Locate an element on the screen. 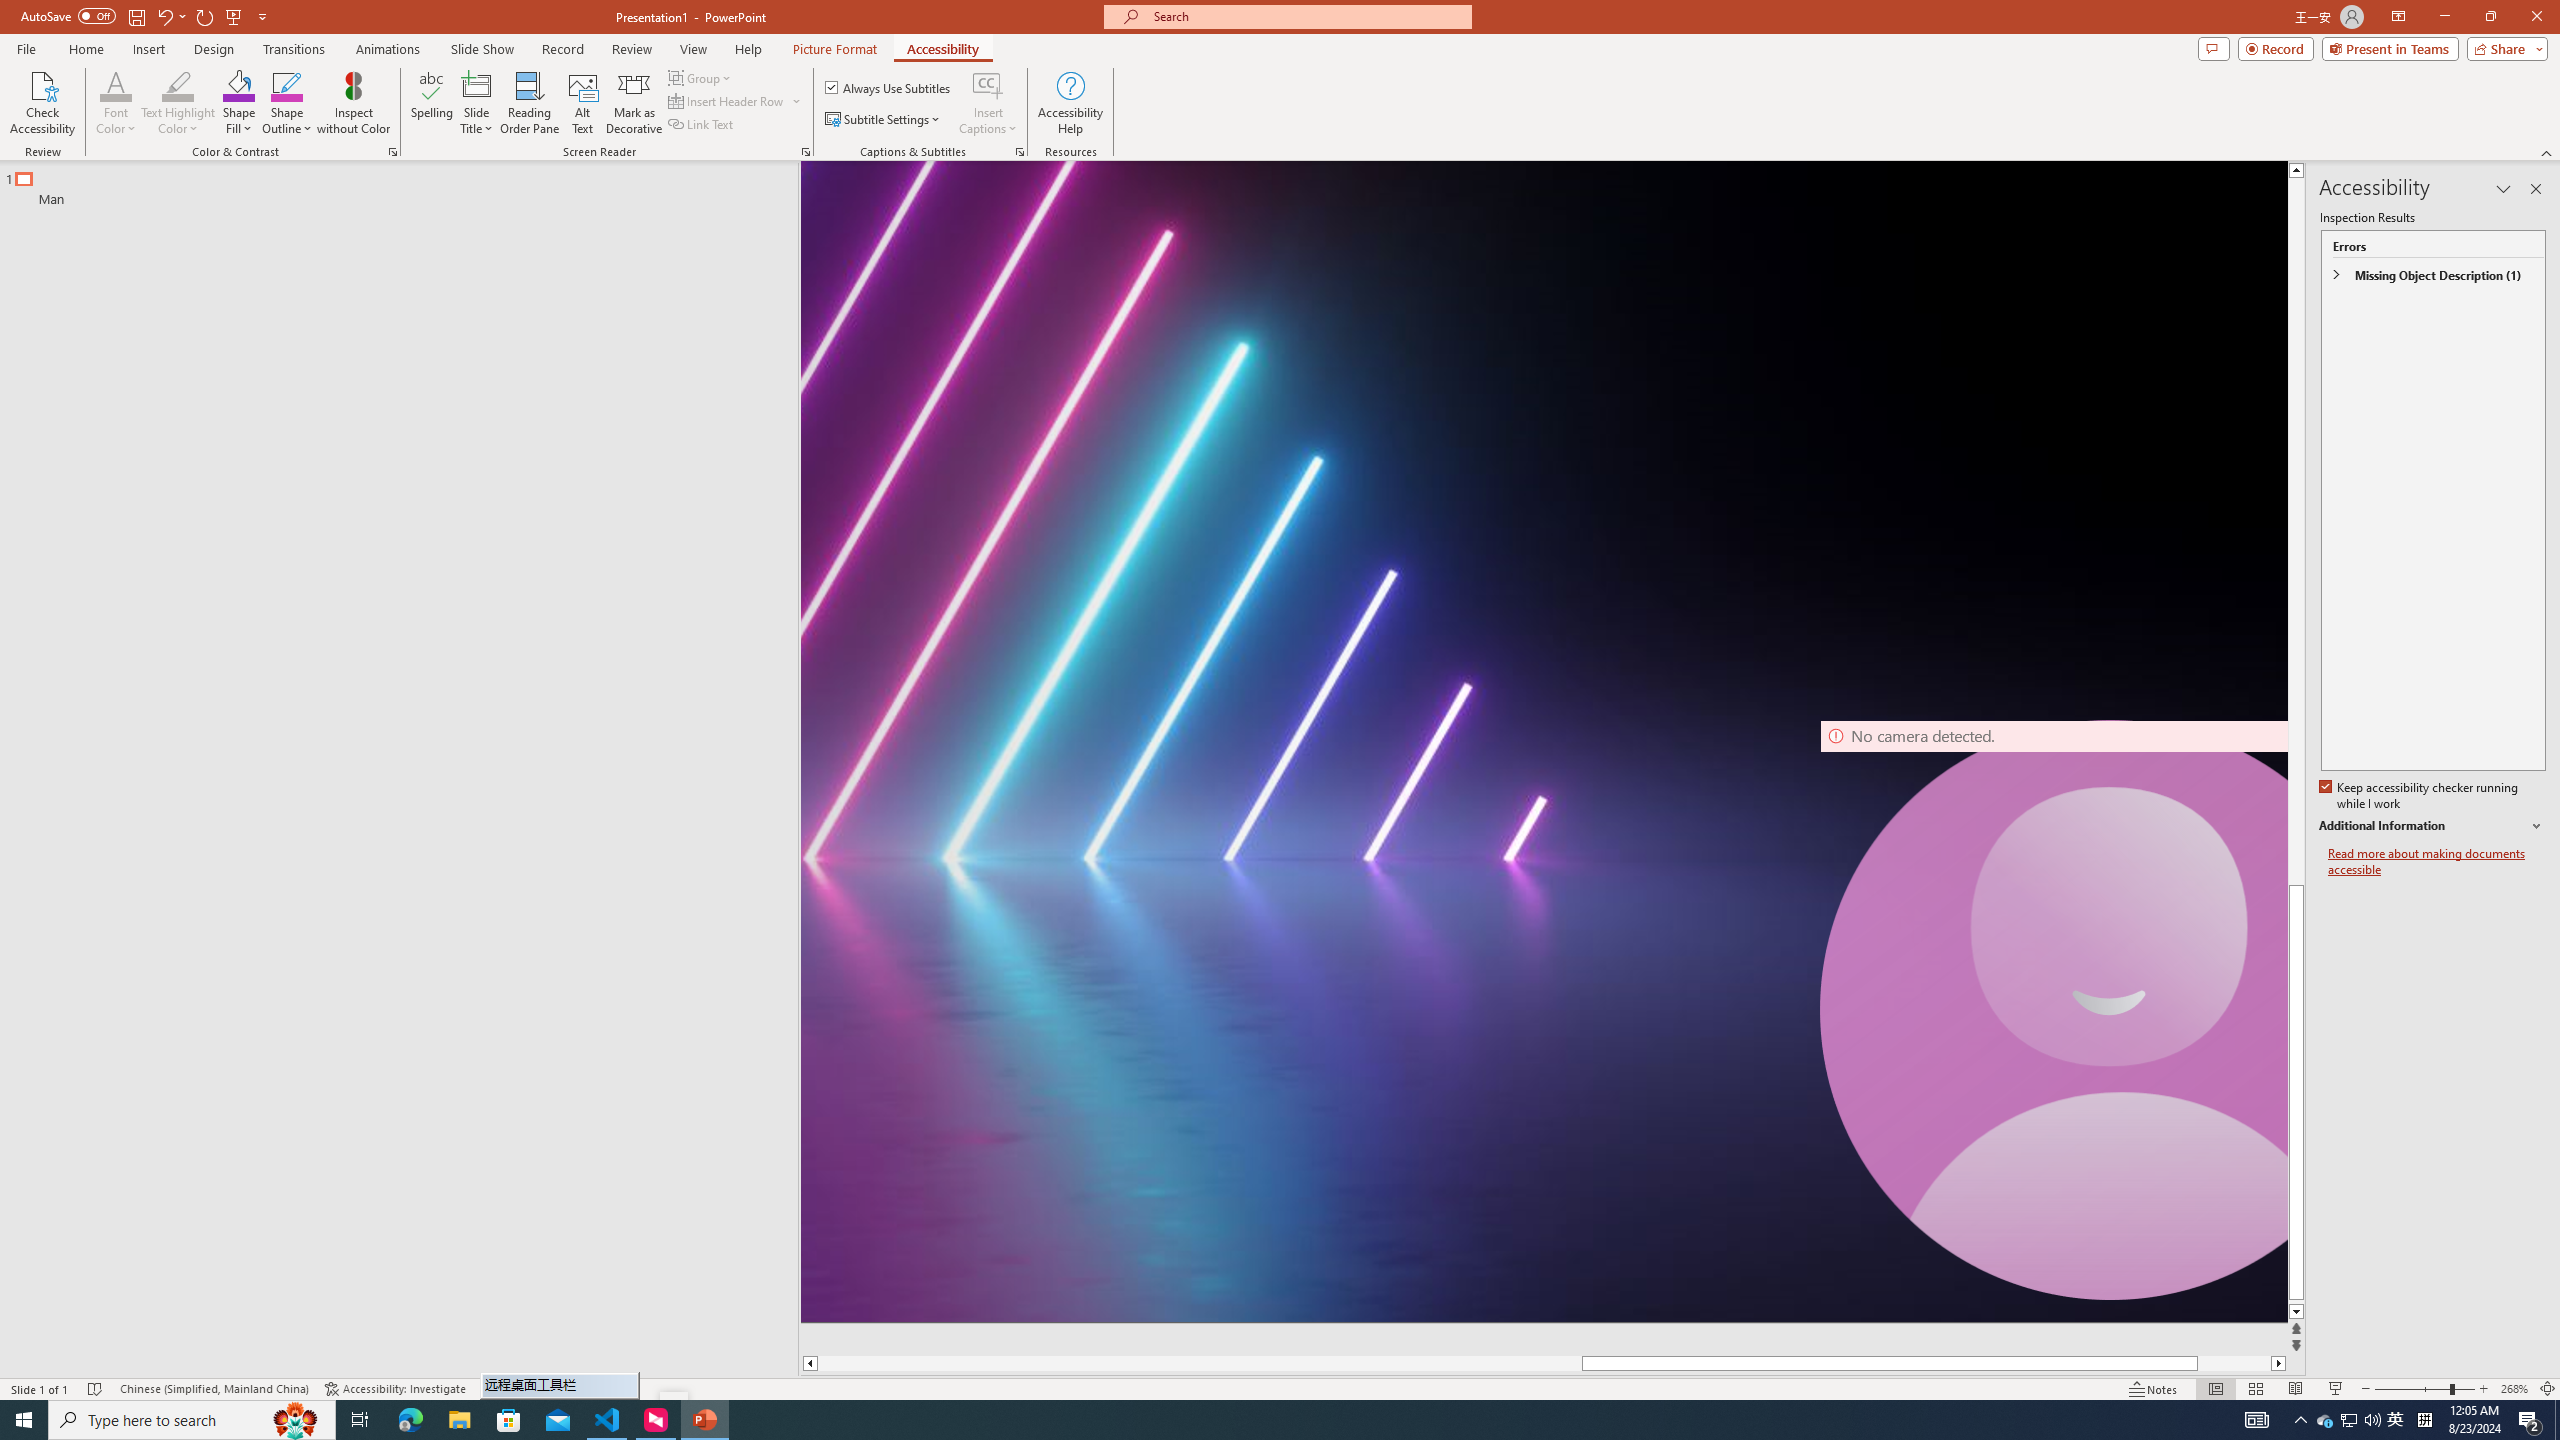 The image size is (2560, 1440). Zoom 268% is located at coordinates (2514, 1389).